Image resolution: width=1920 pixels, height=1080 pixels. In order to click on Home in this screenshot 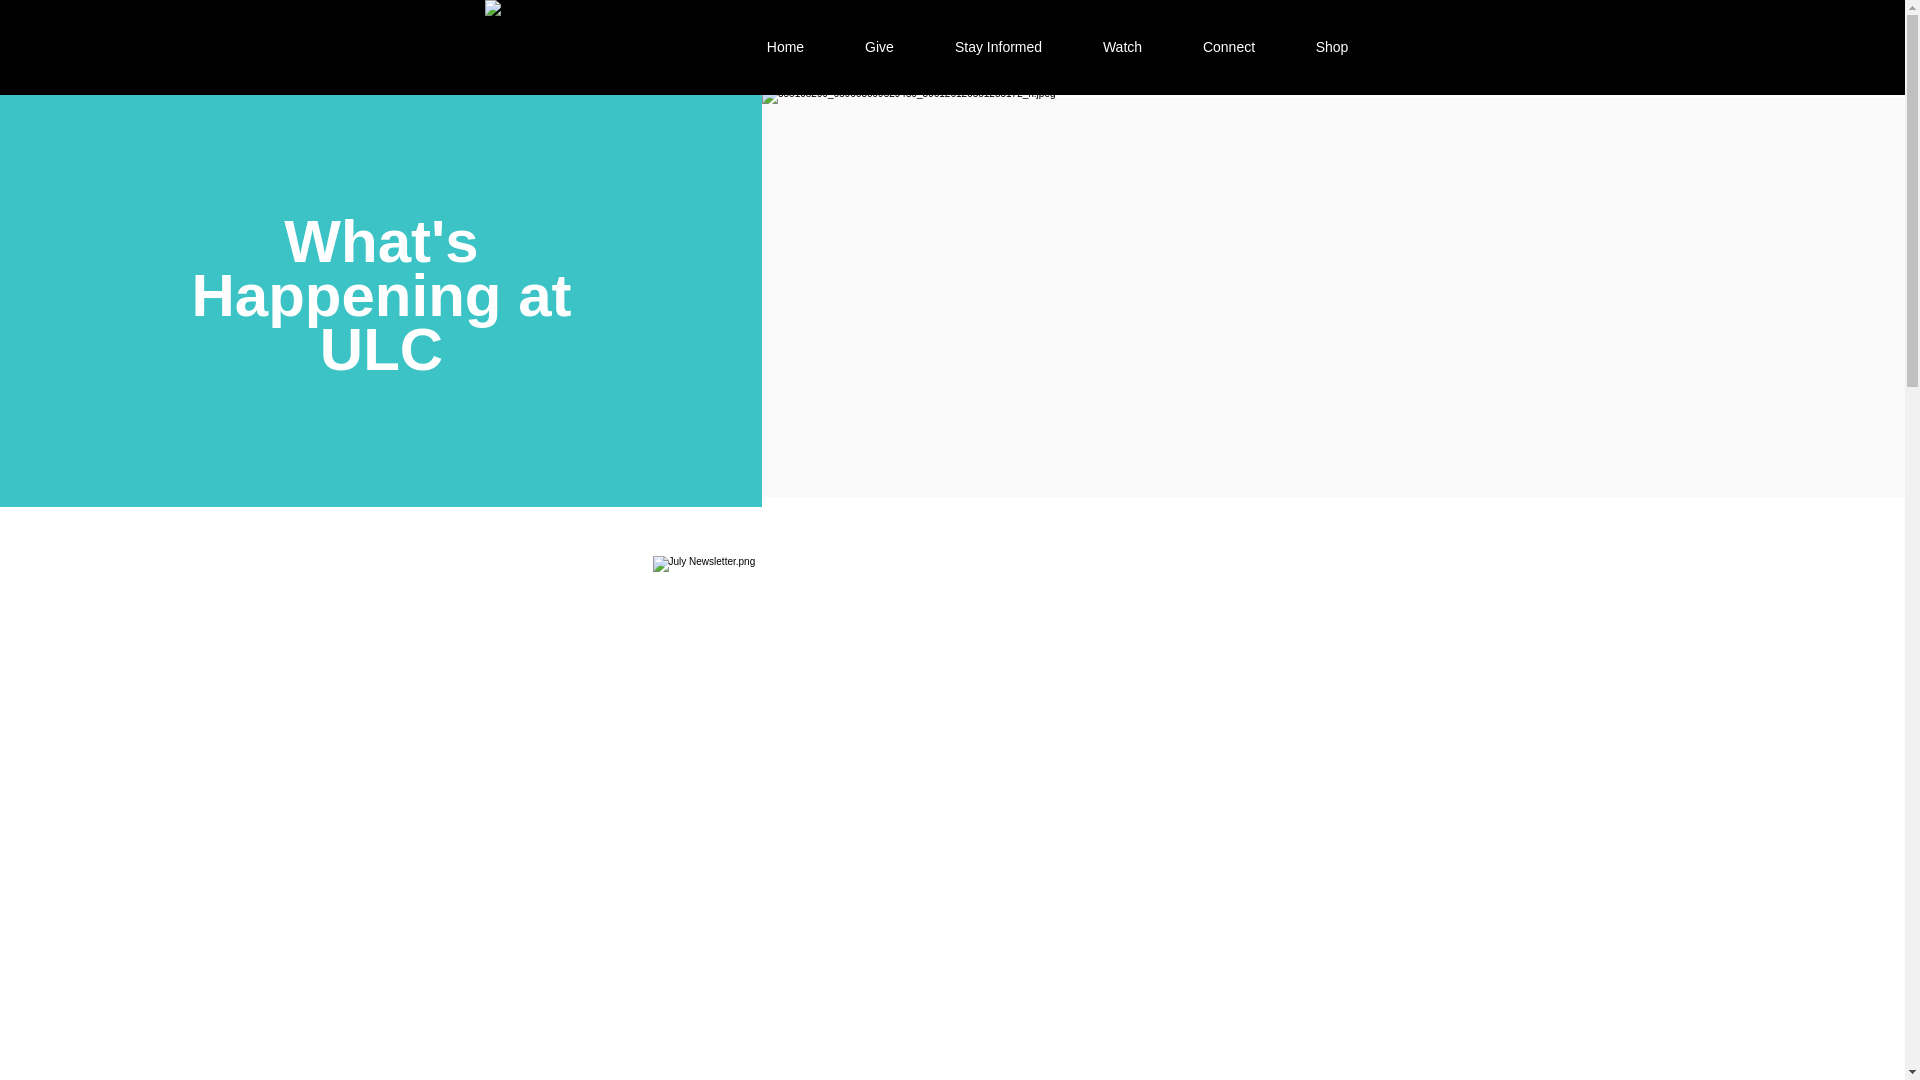, I will do `click(784, 46)`.